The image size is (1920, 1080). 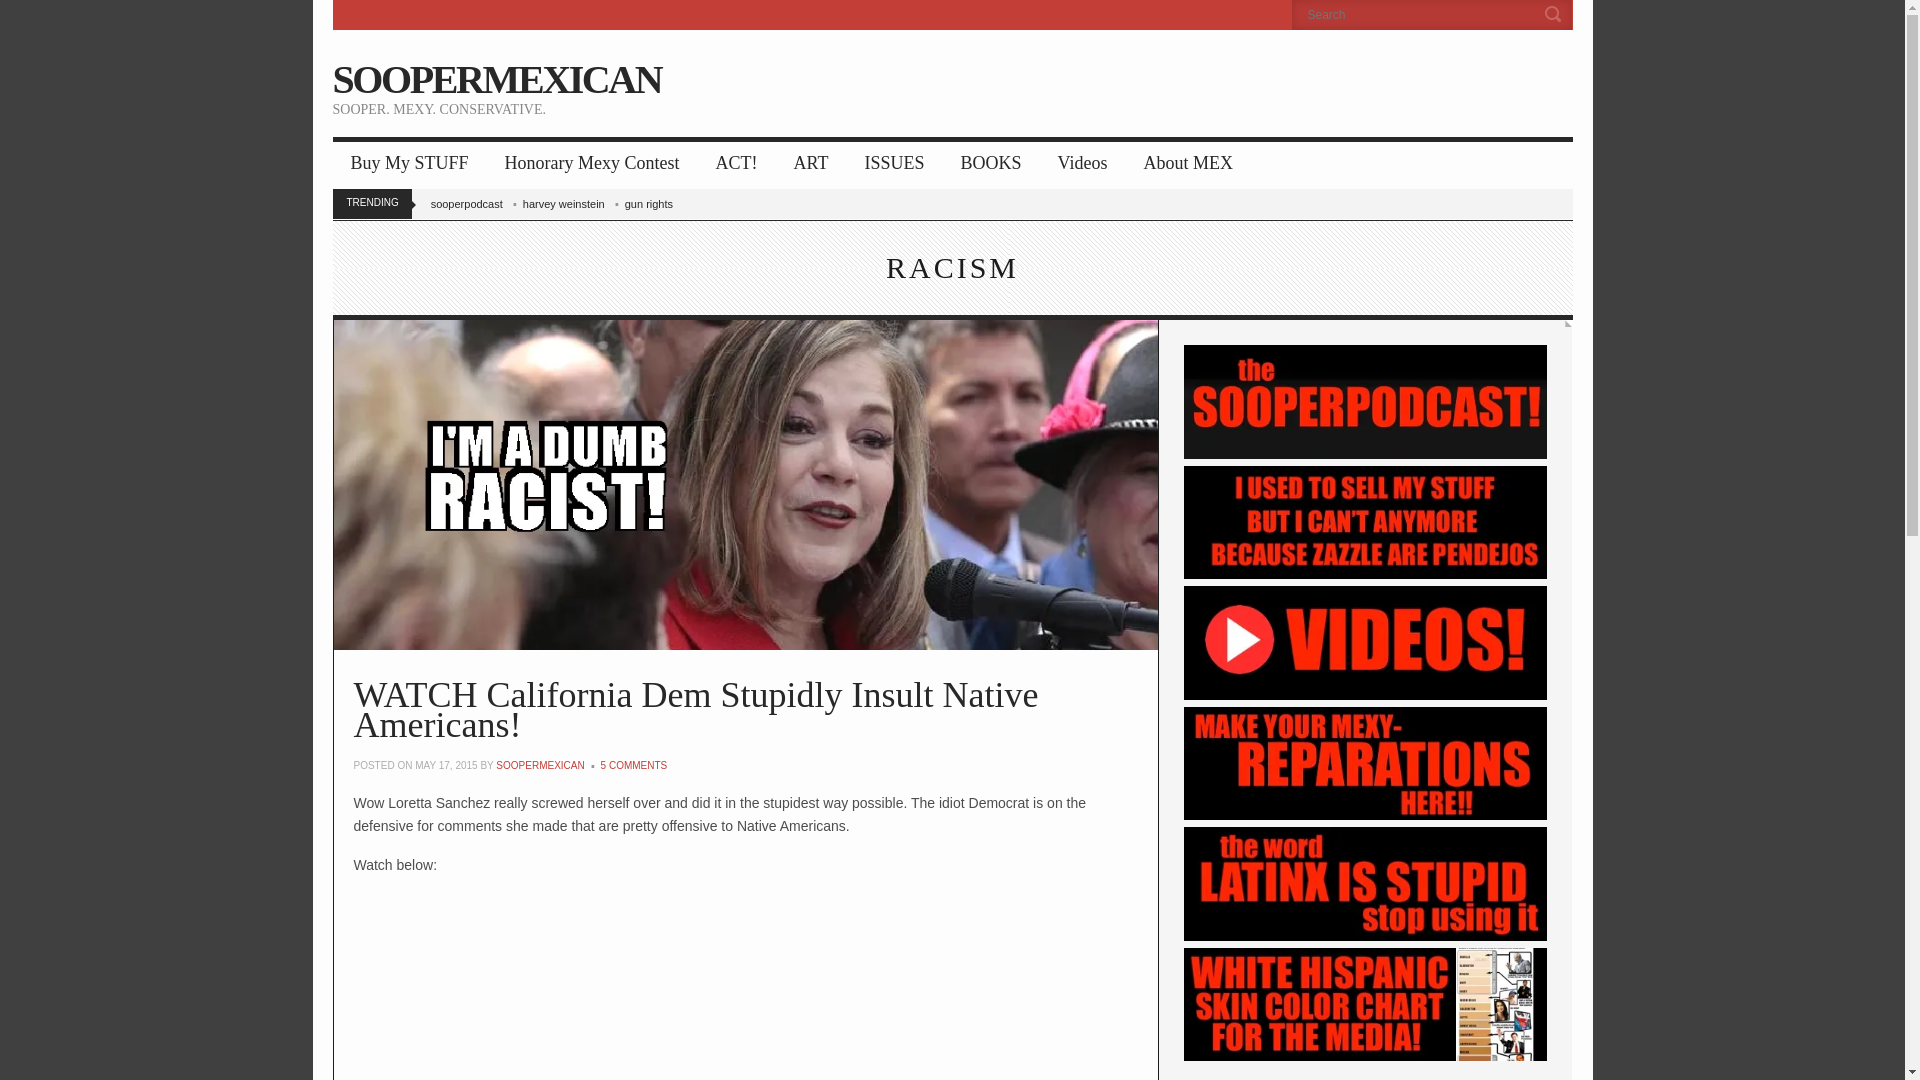 What do you see at coordinates (539, 766) in the screenshot?
I see `SOOPERMEXICAN` at bounding box center [539, 766].